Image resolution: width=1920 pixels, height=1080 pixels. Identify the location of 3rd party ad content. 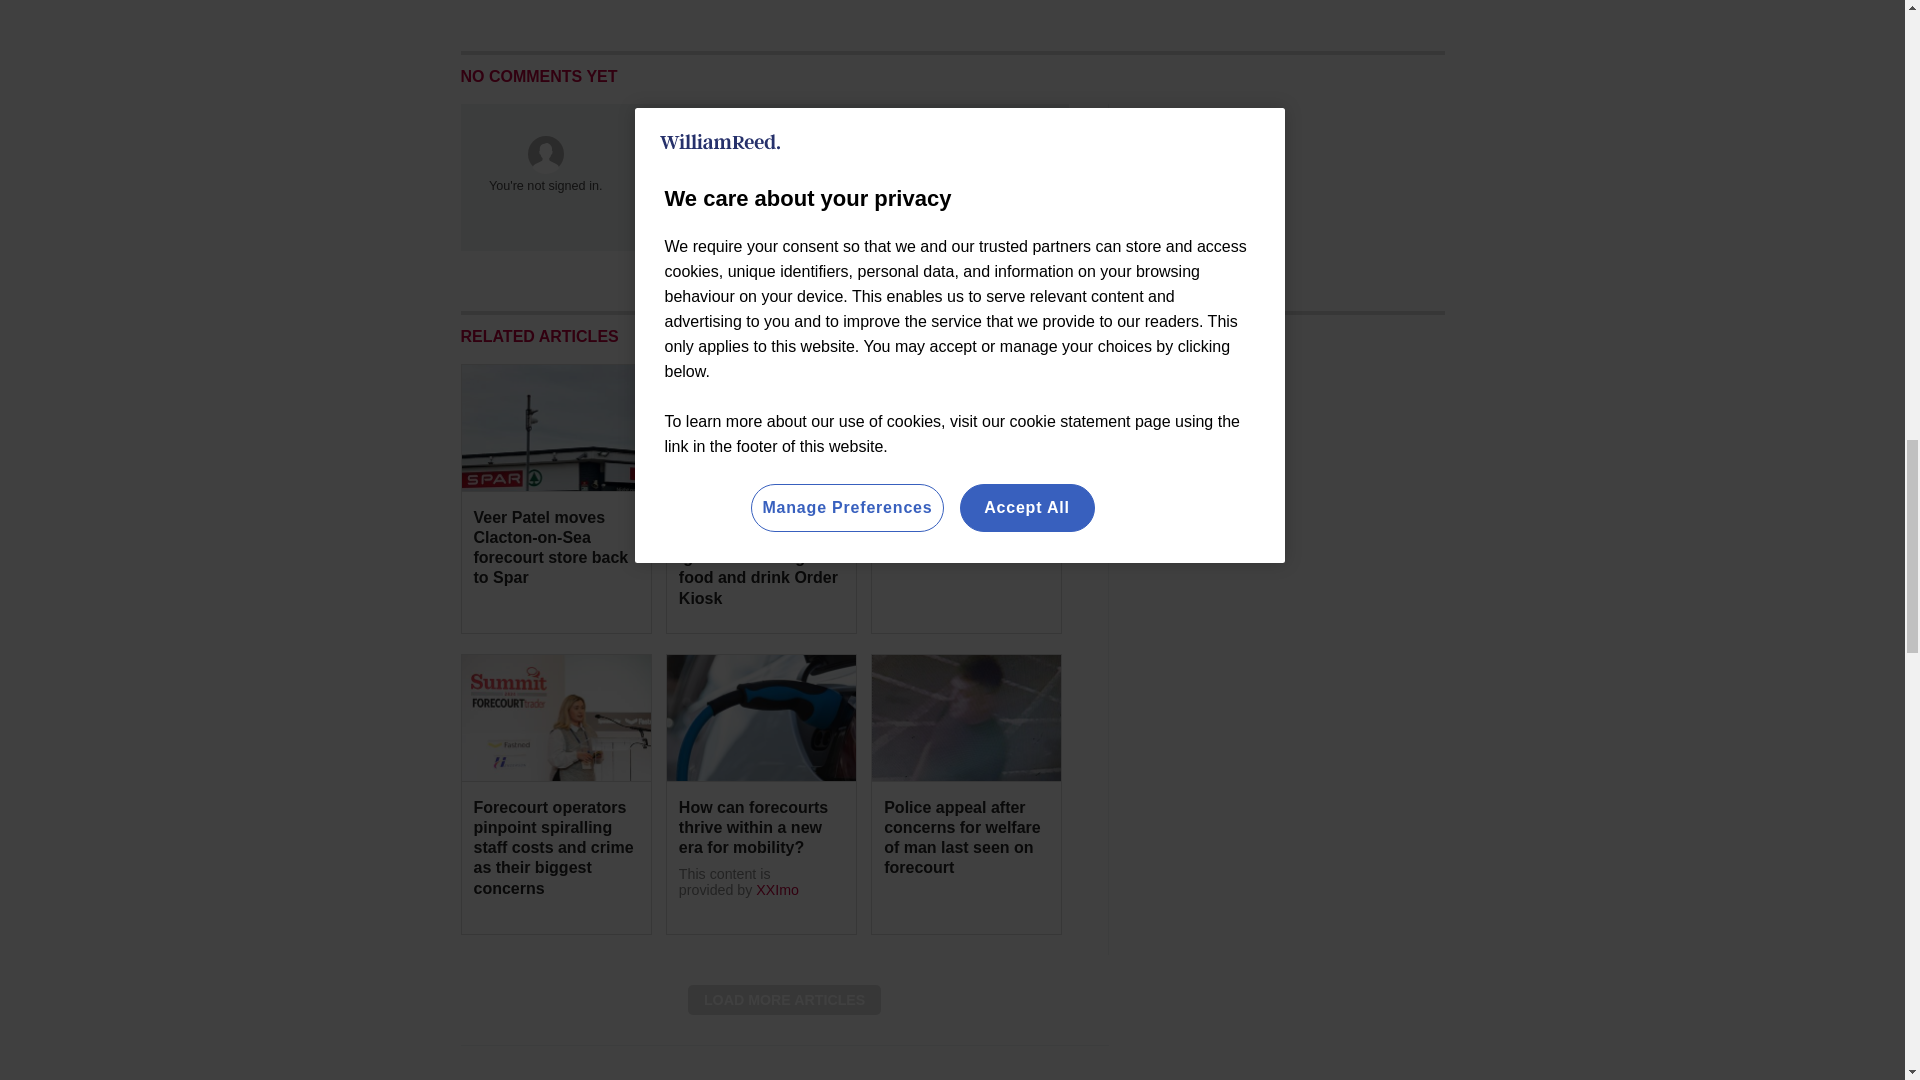
(1294, 488).